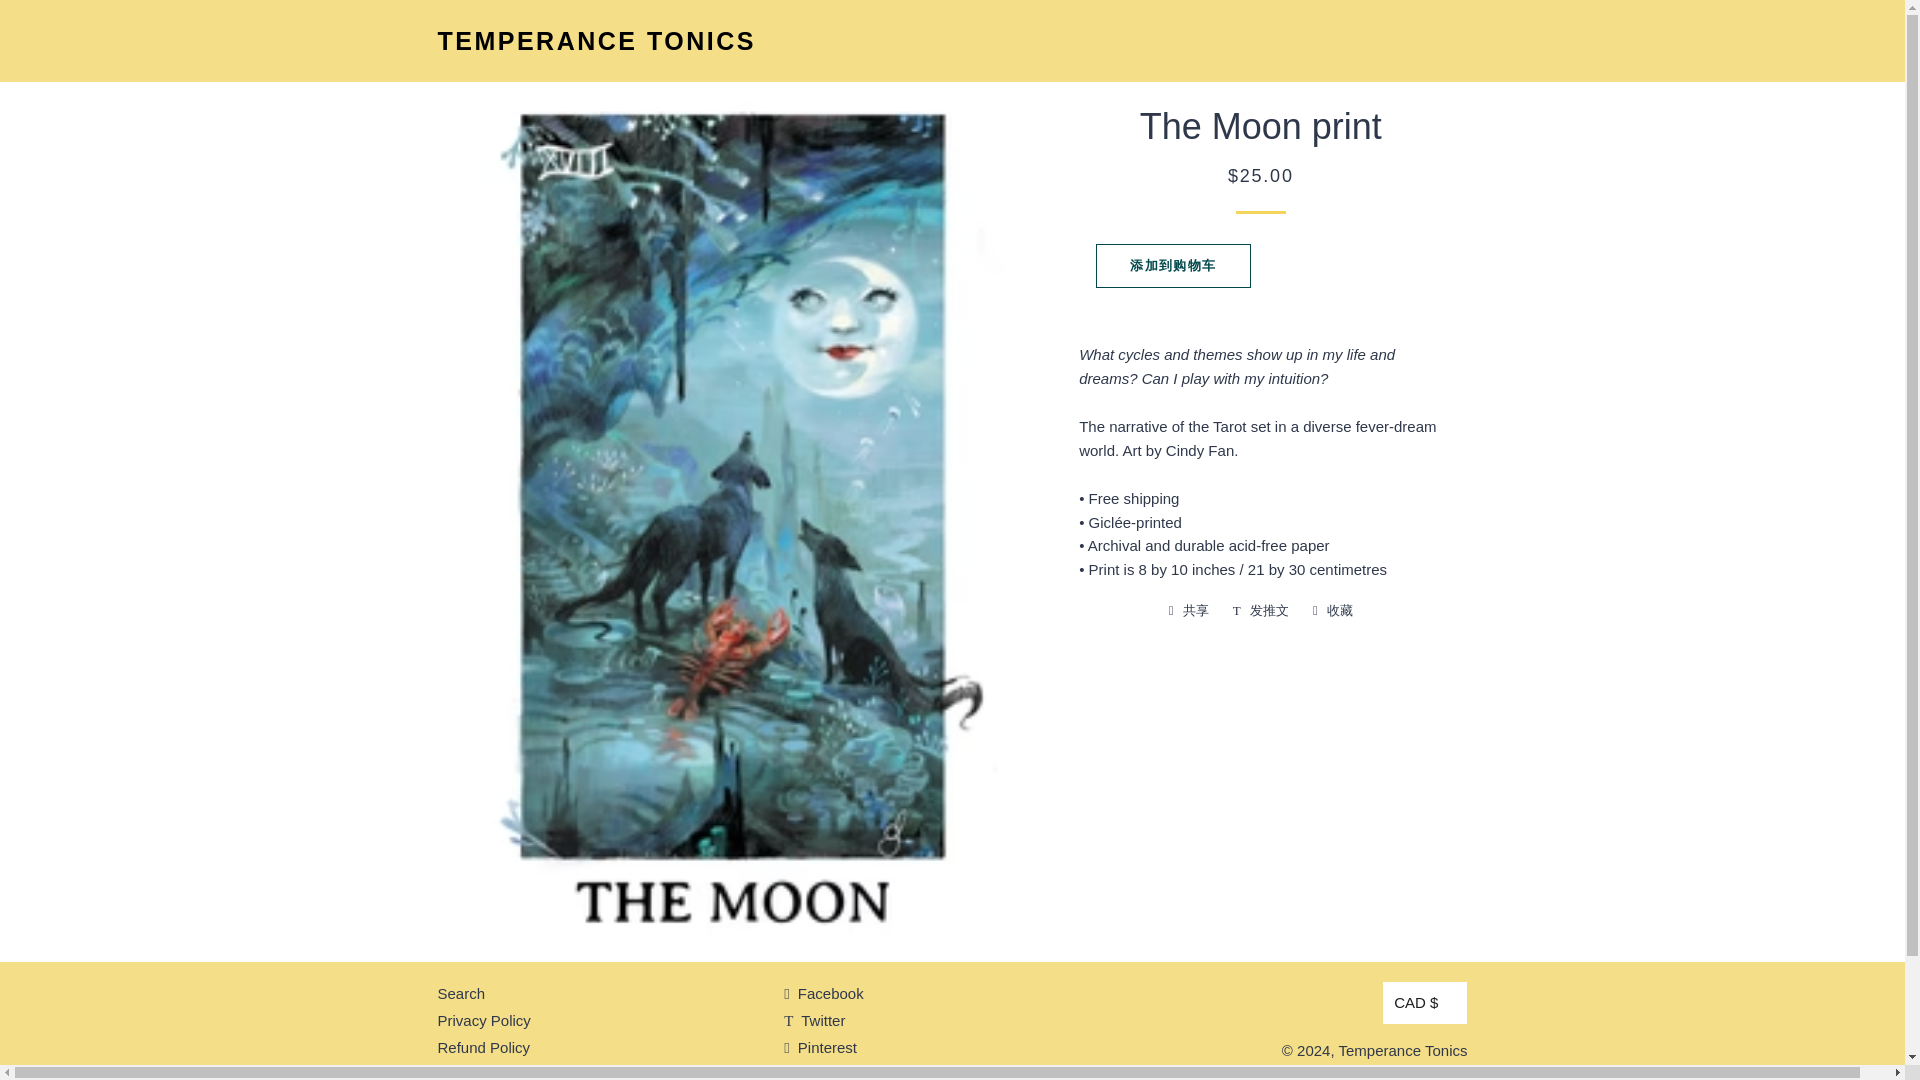  I want to click on Facebook, so click(824, 993).